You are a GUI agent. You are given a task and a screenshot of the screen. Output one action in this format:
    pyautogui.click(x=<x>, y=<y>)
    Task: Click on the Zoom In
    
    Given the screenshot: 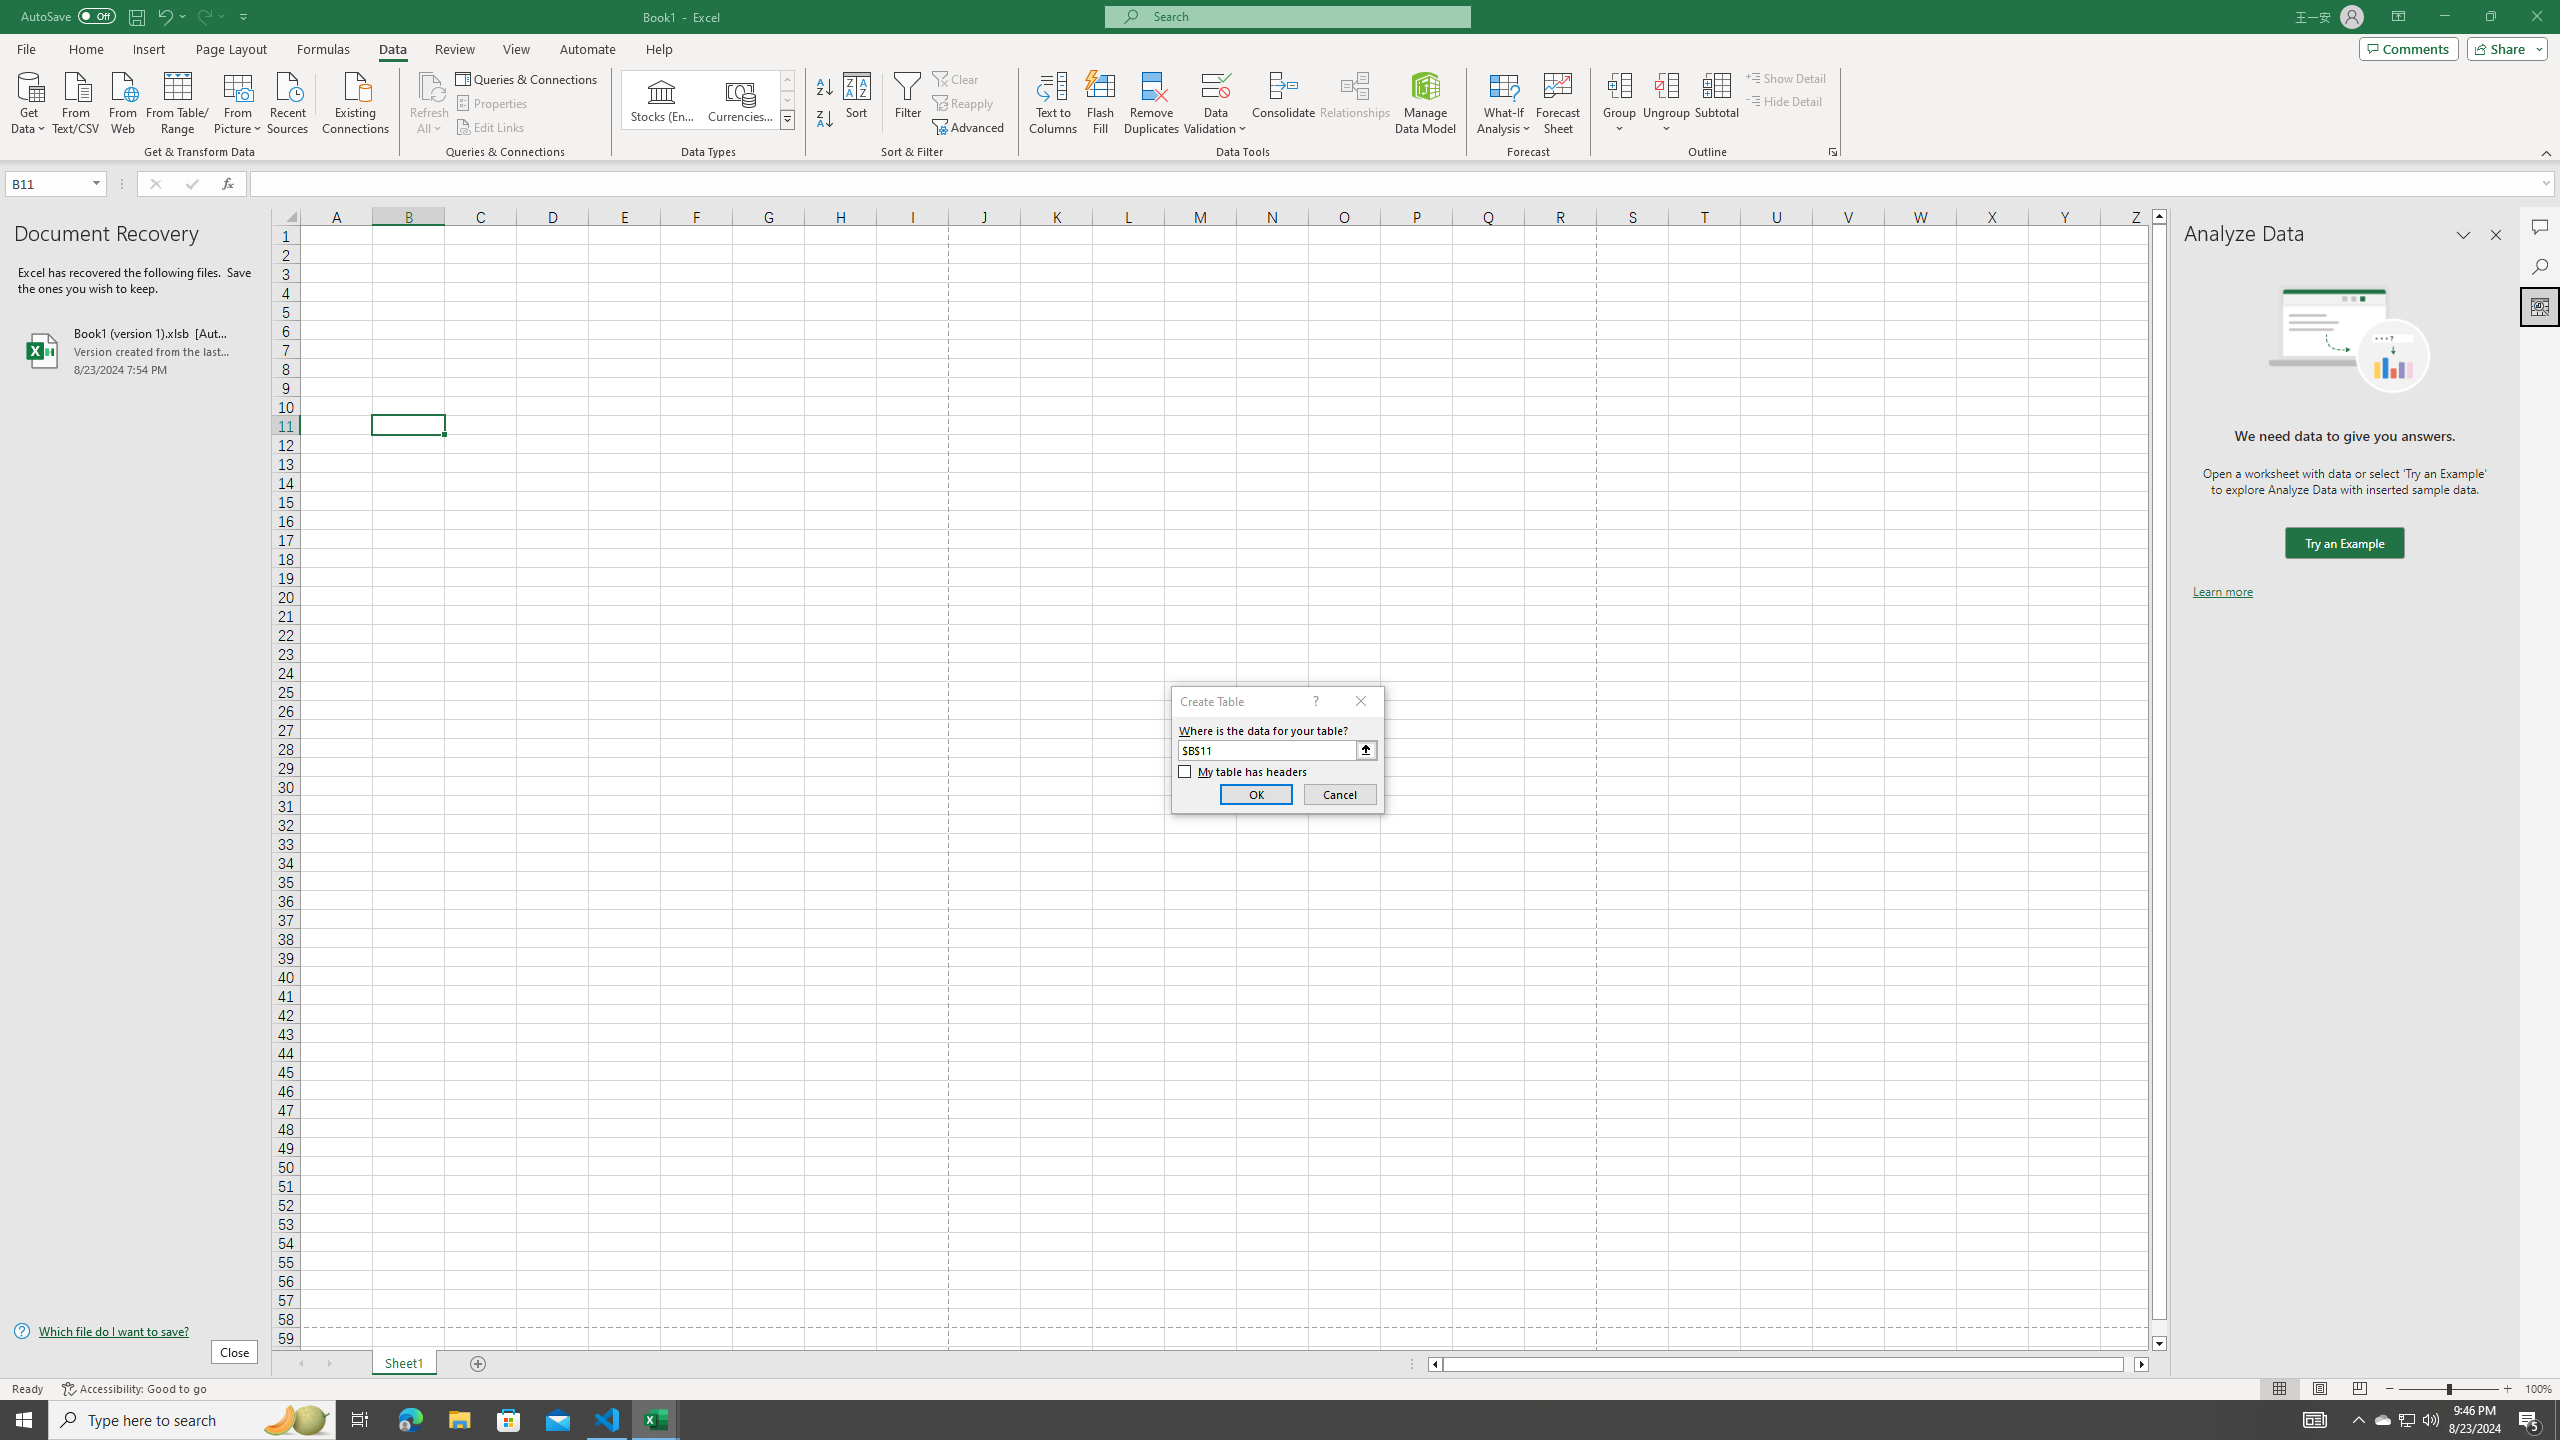 What is the action you would take?
    pyautogui.click(x=2507, y=1389)
    